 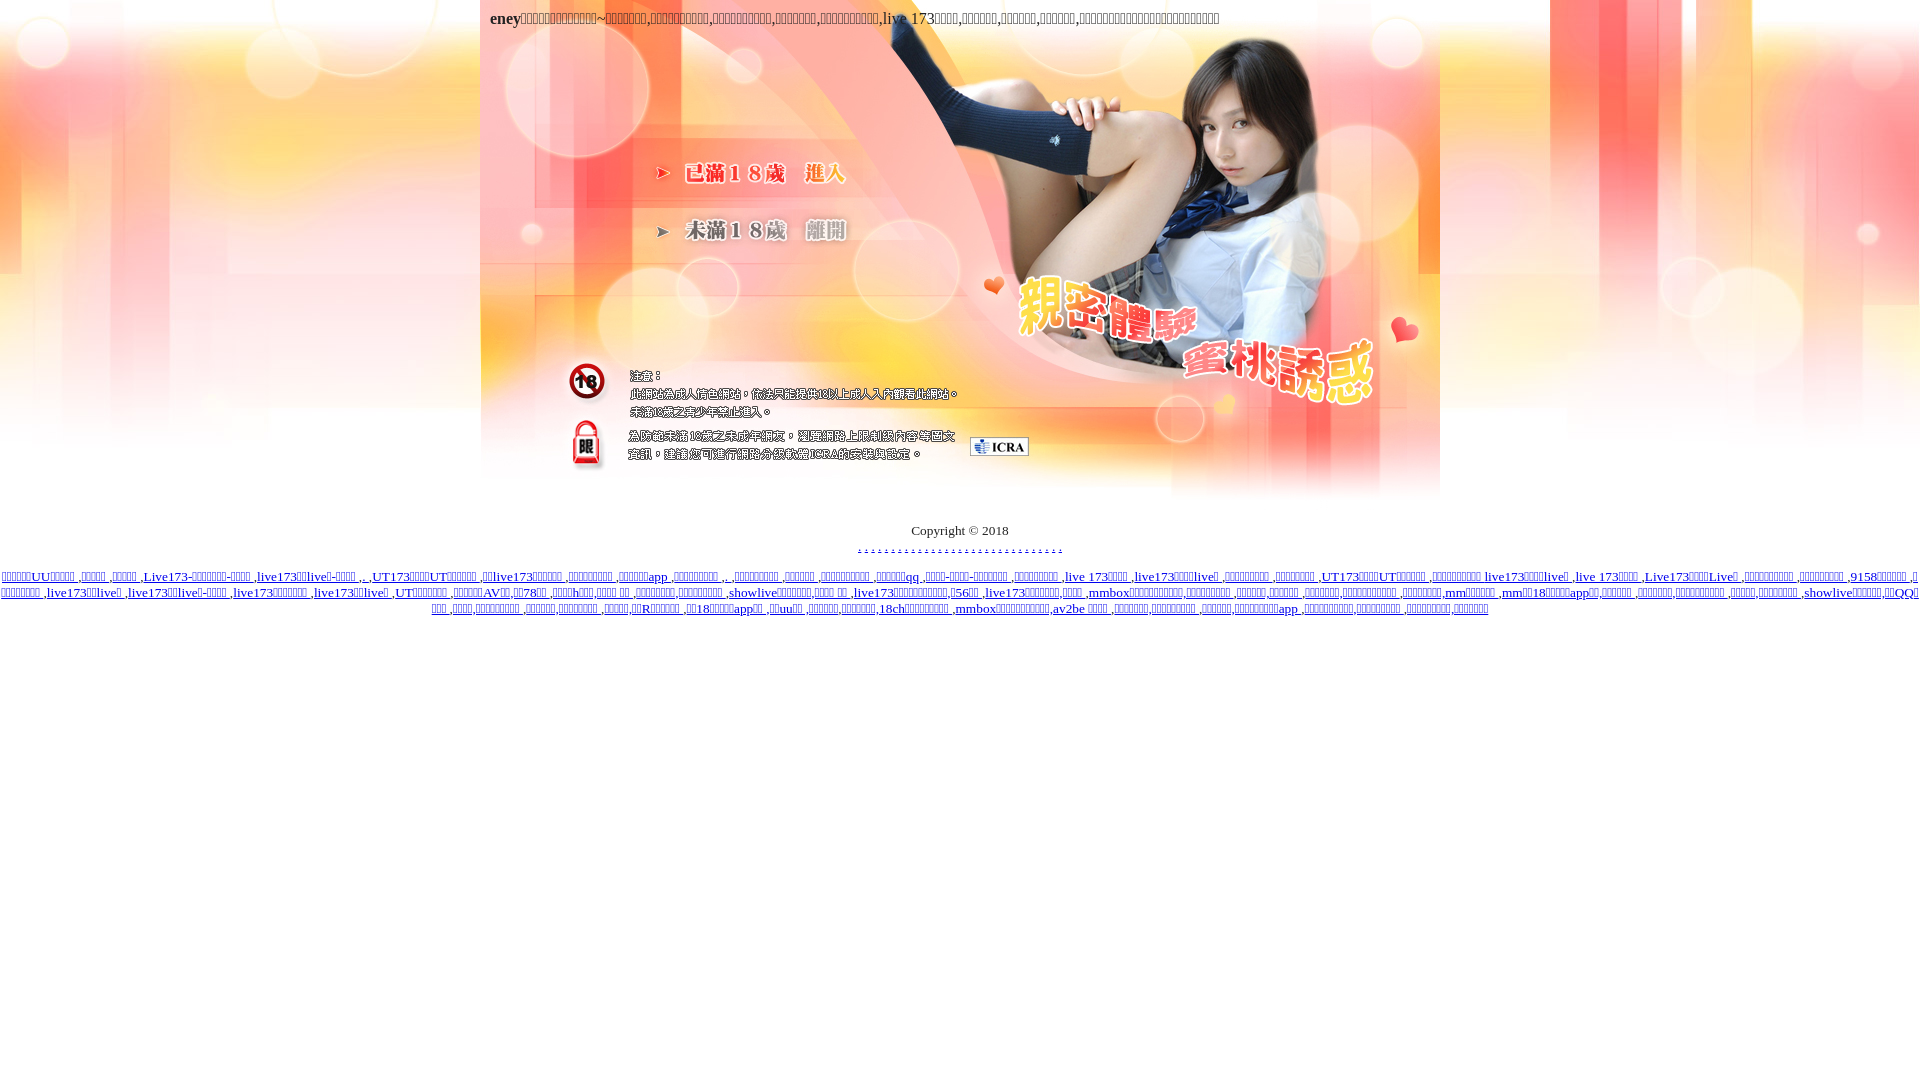 What do you see at coordinates (1060, 546) in the screenshot?
I see `.` at bounding box center [1060, 546].